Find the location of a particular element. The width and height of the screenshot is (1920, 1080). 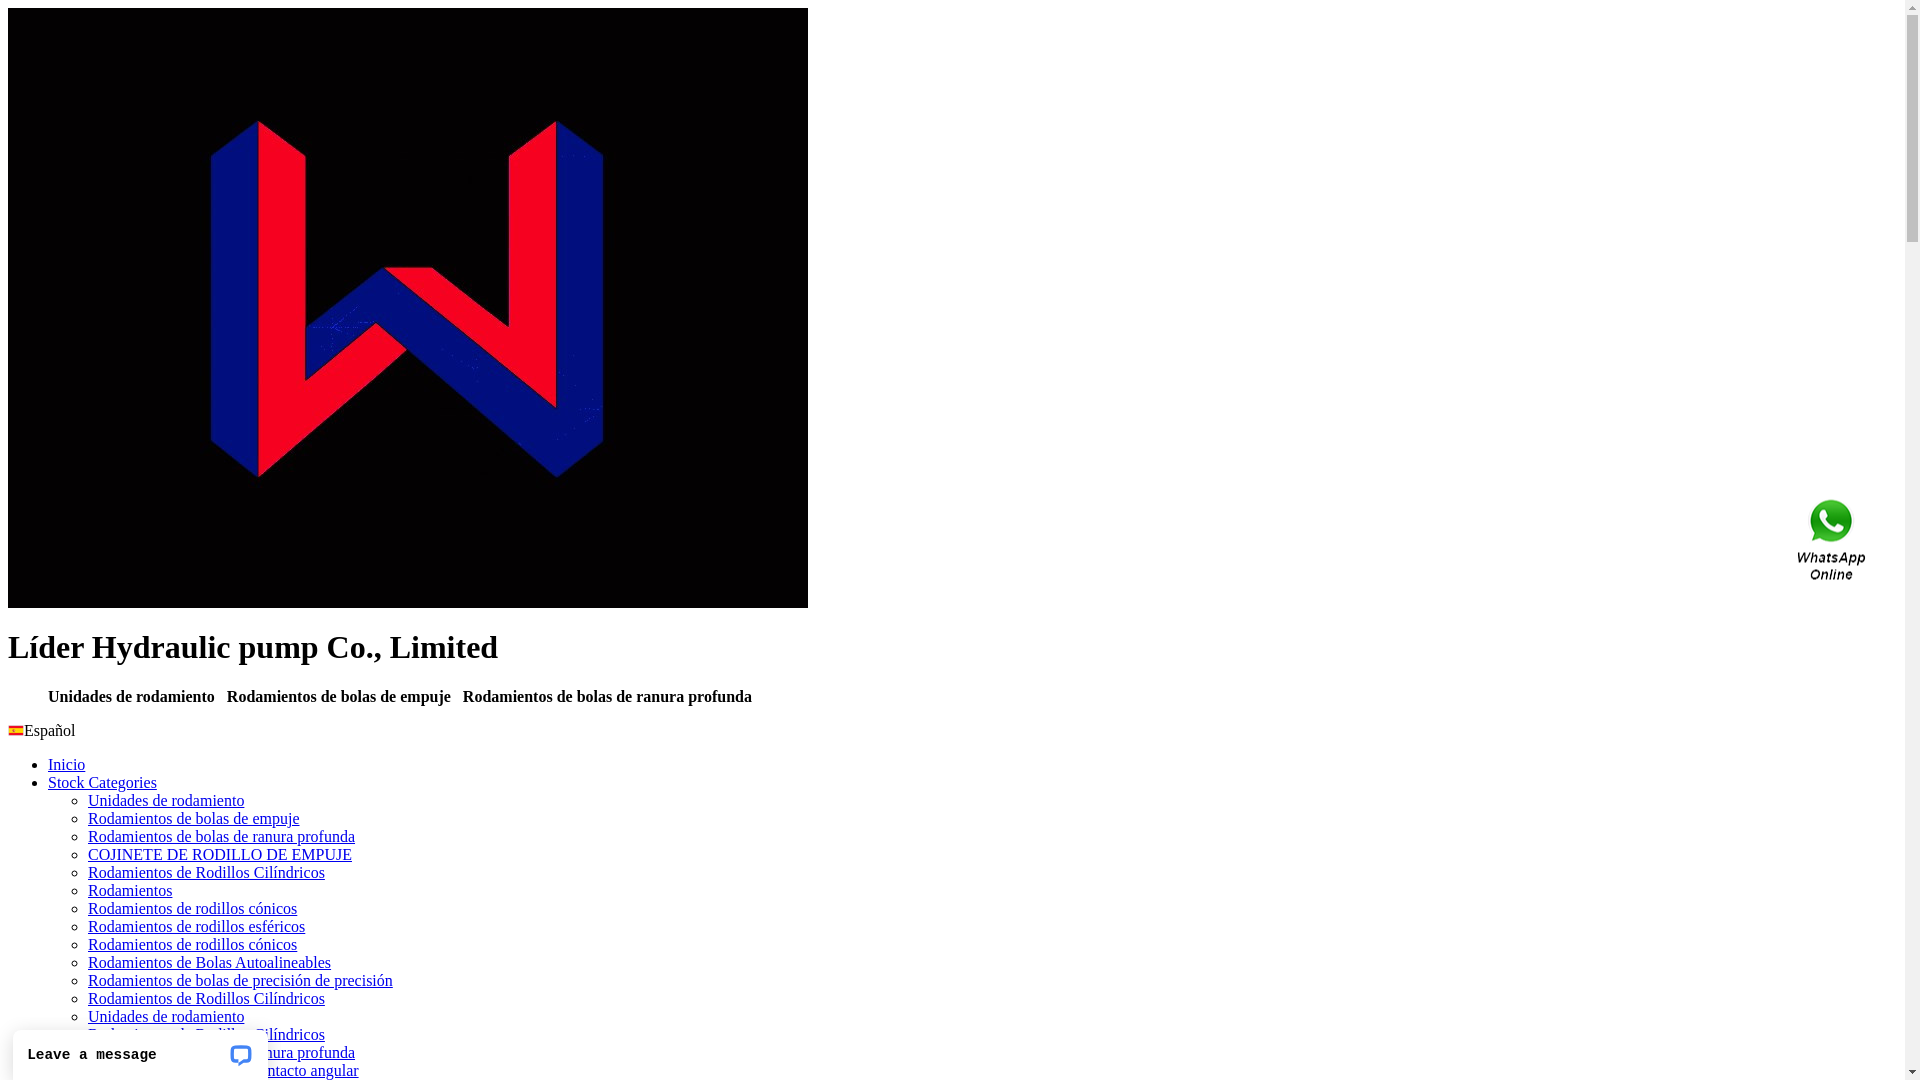

Rodamientos de bolas de ranura profunda is located at coordinates (222, 1052).